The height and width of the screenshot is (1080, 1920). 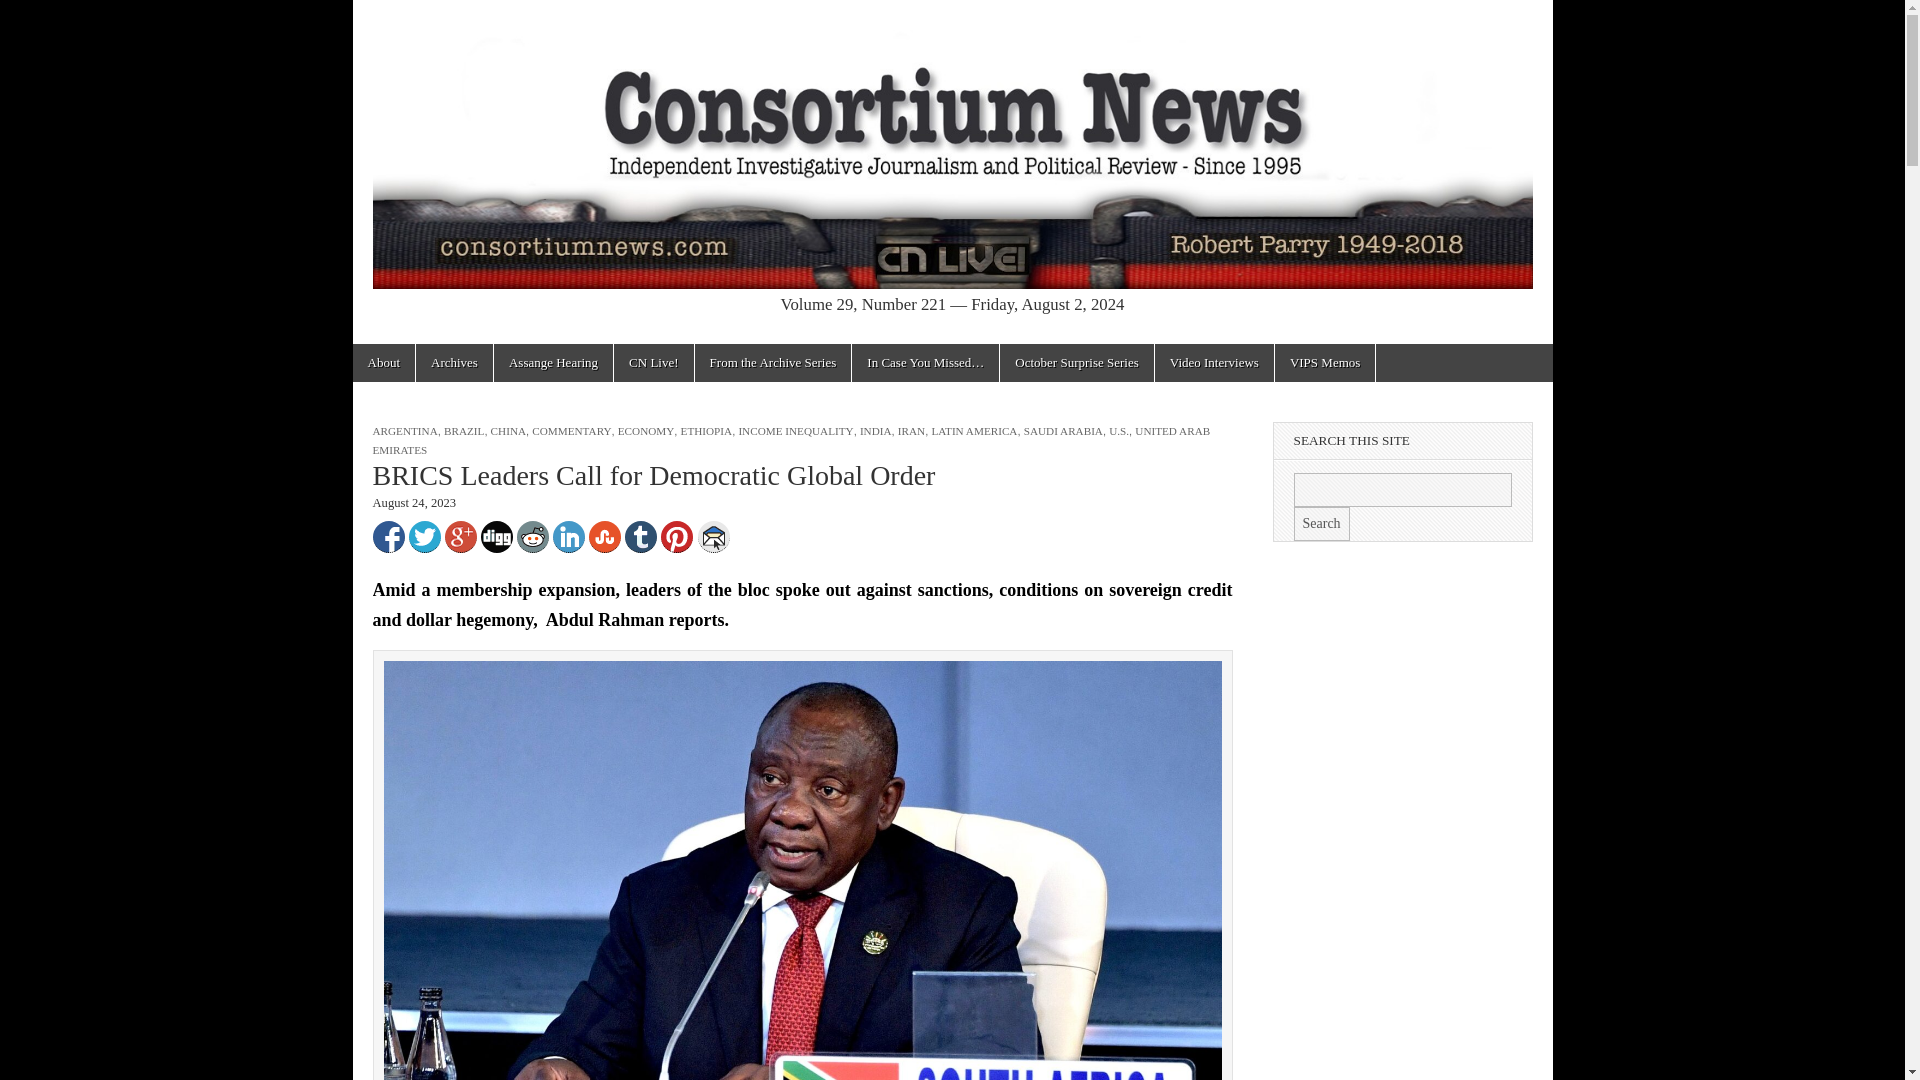 I want to click on ARGENTINA, so click(x=404, y=431).